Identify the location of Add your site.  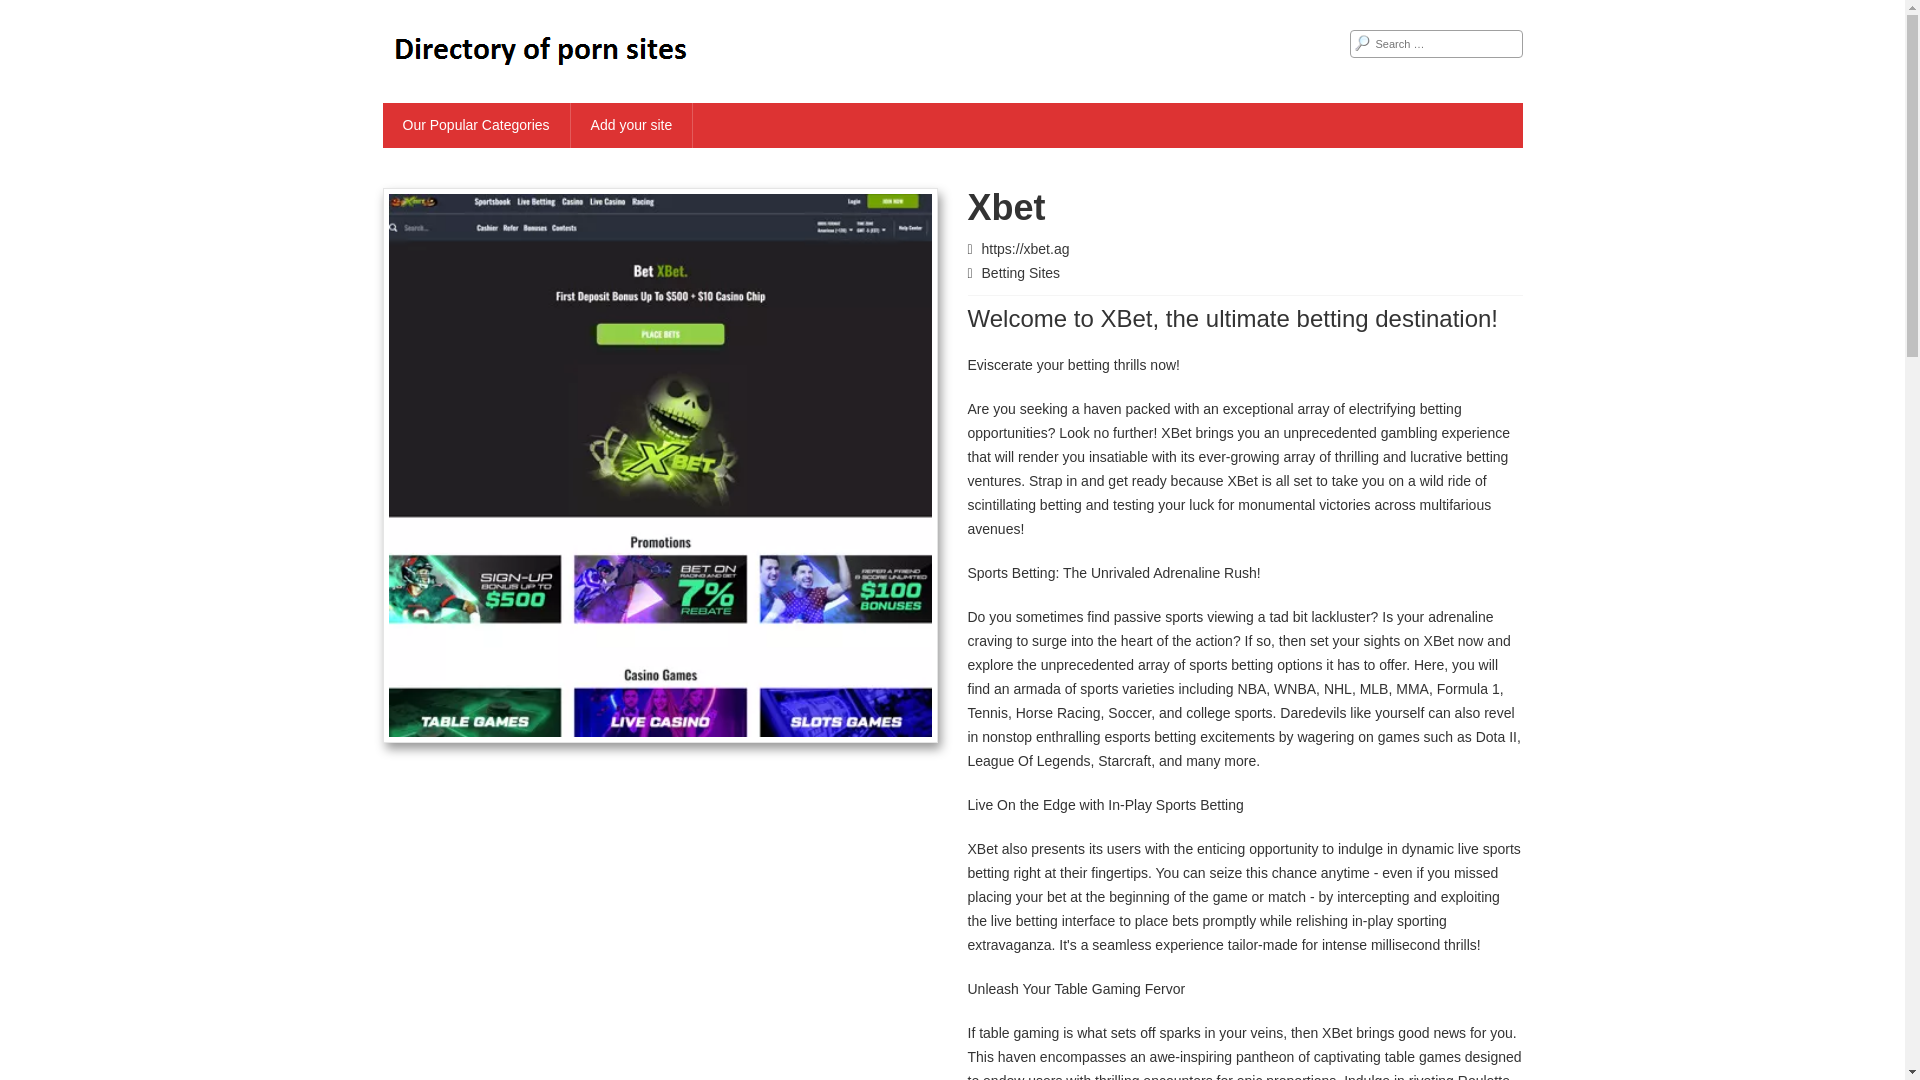
(632, 124).